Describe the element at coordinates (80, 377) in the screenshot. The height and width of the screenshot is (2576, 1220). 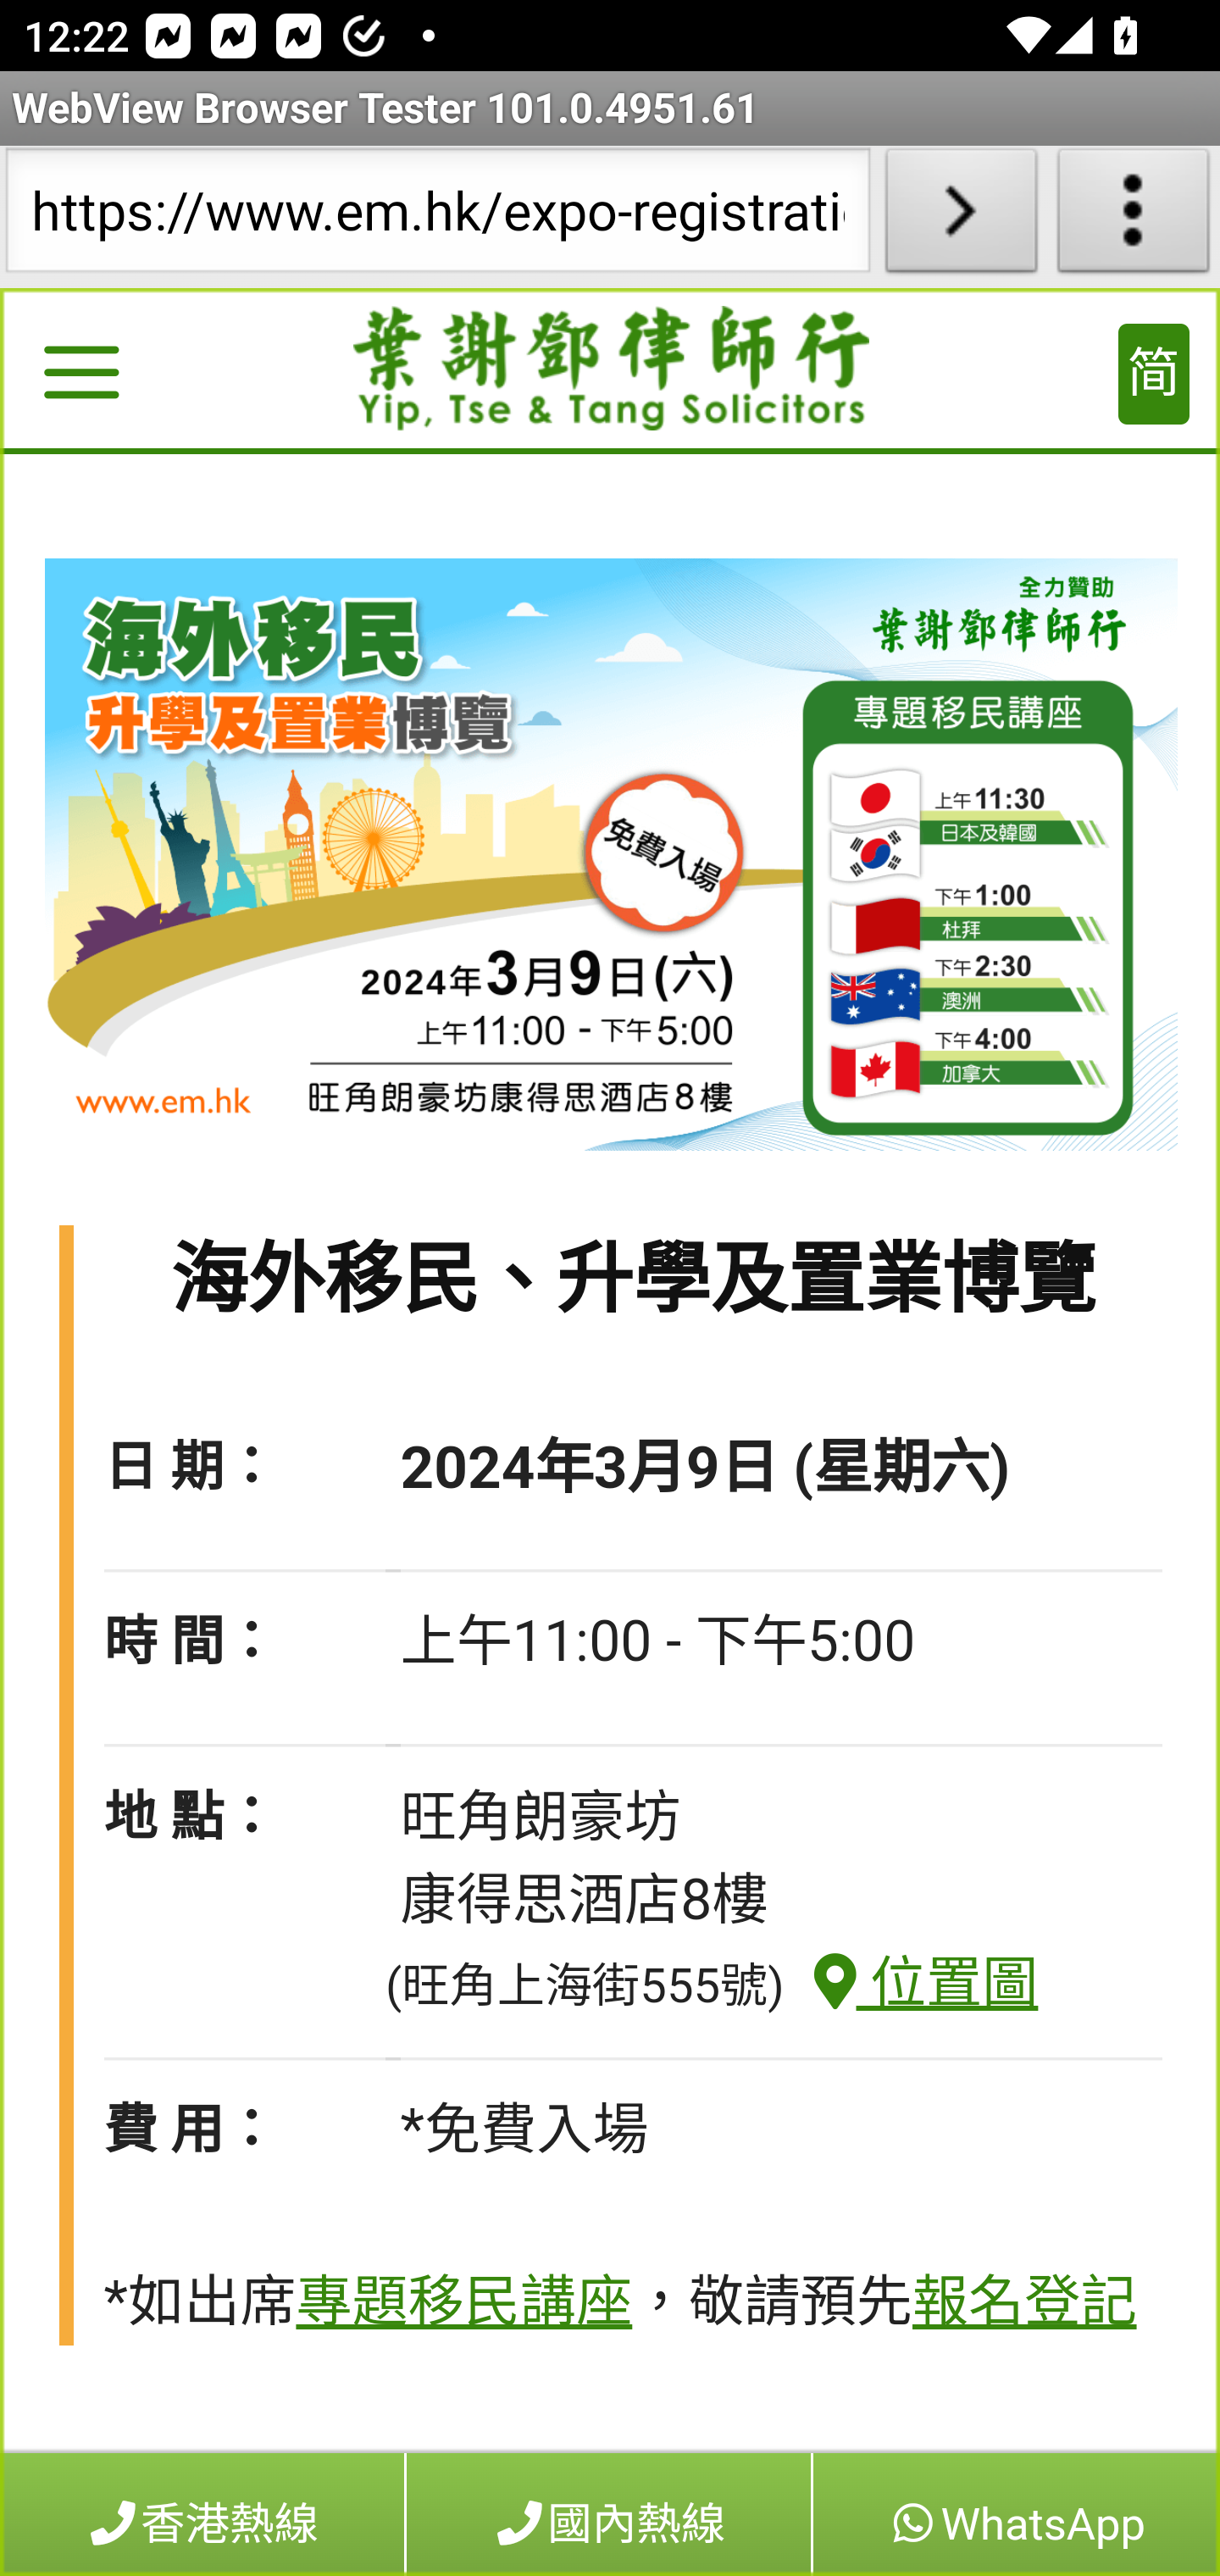
I see `` at that location.